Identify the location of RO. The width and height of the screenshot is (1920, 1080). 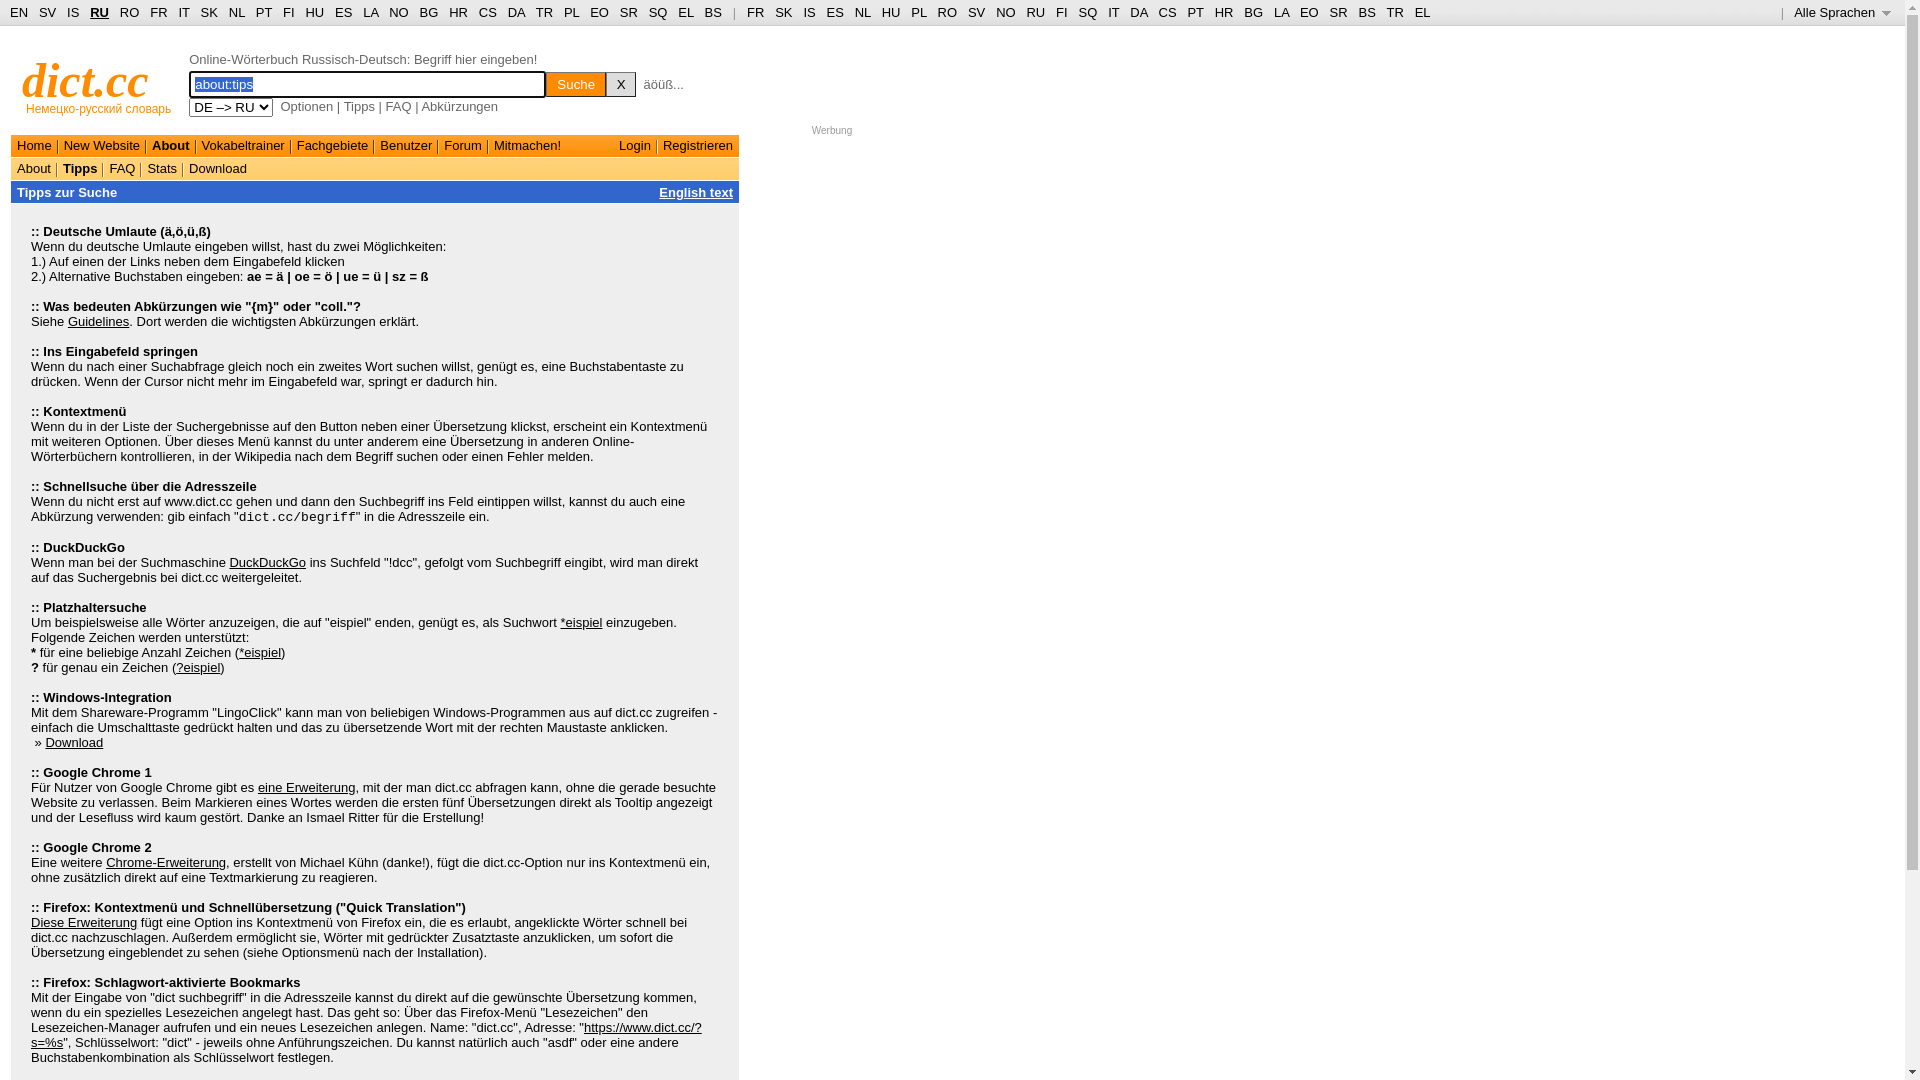
(948, 12).